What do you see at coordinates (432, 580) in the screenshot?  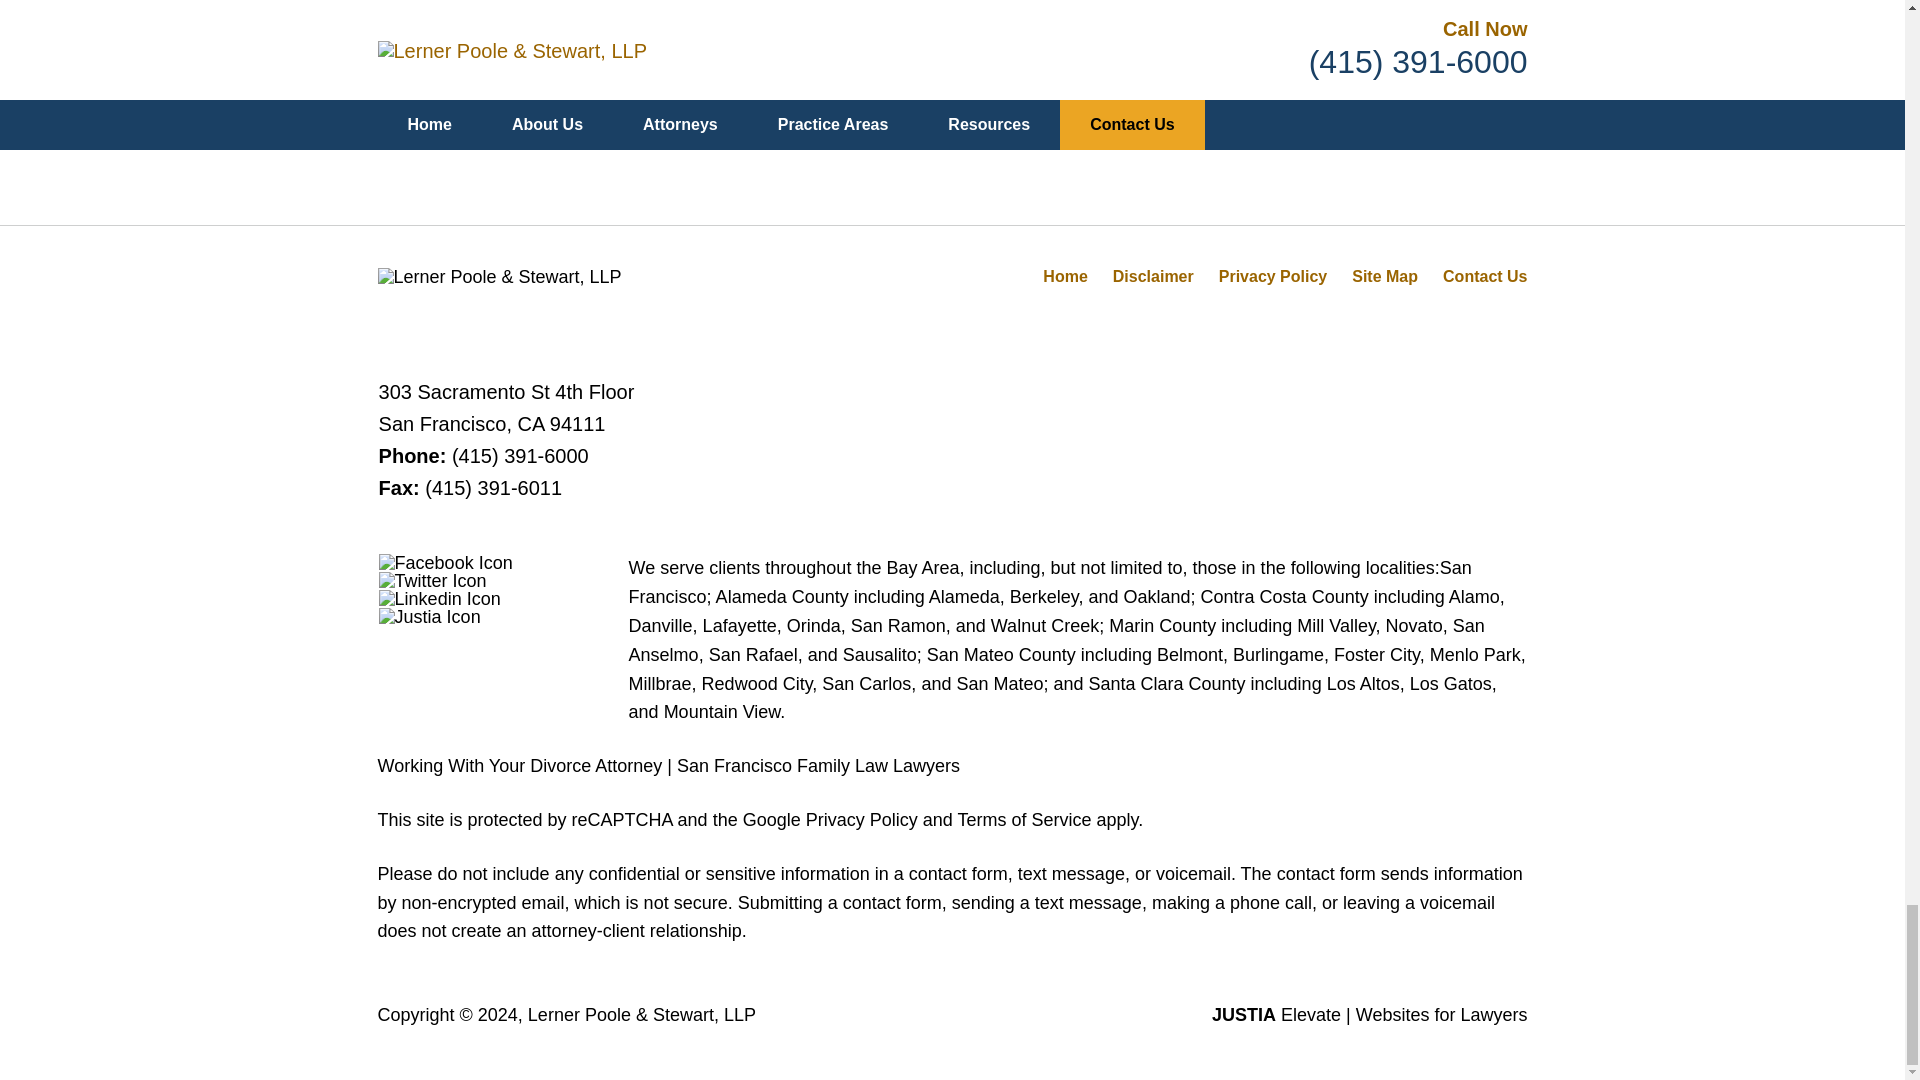 I see `Twitter` at bounding box center [432, 580].